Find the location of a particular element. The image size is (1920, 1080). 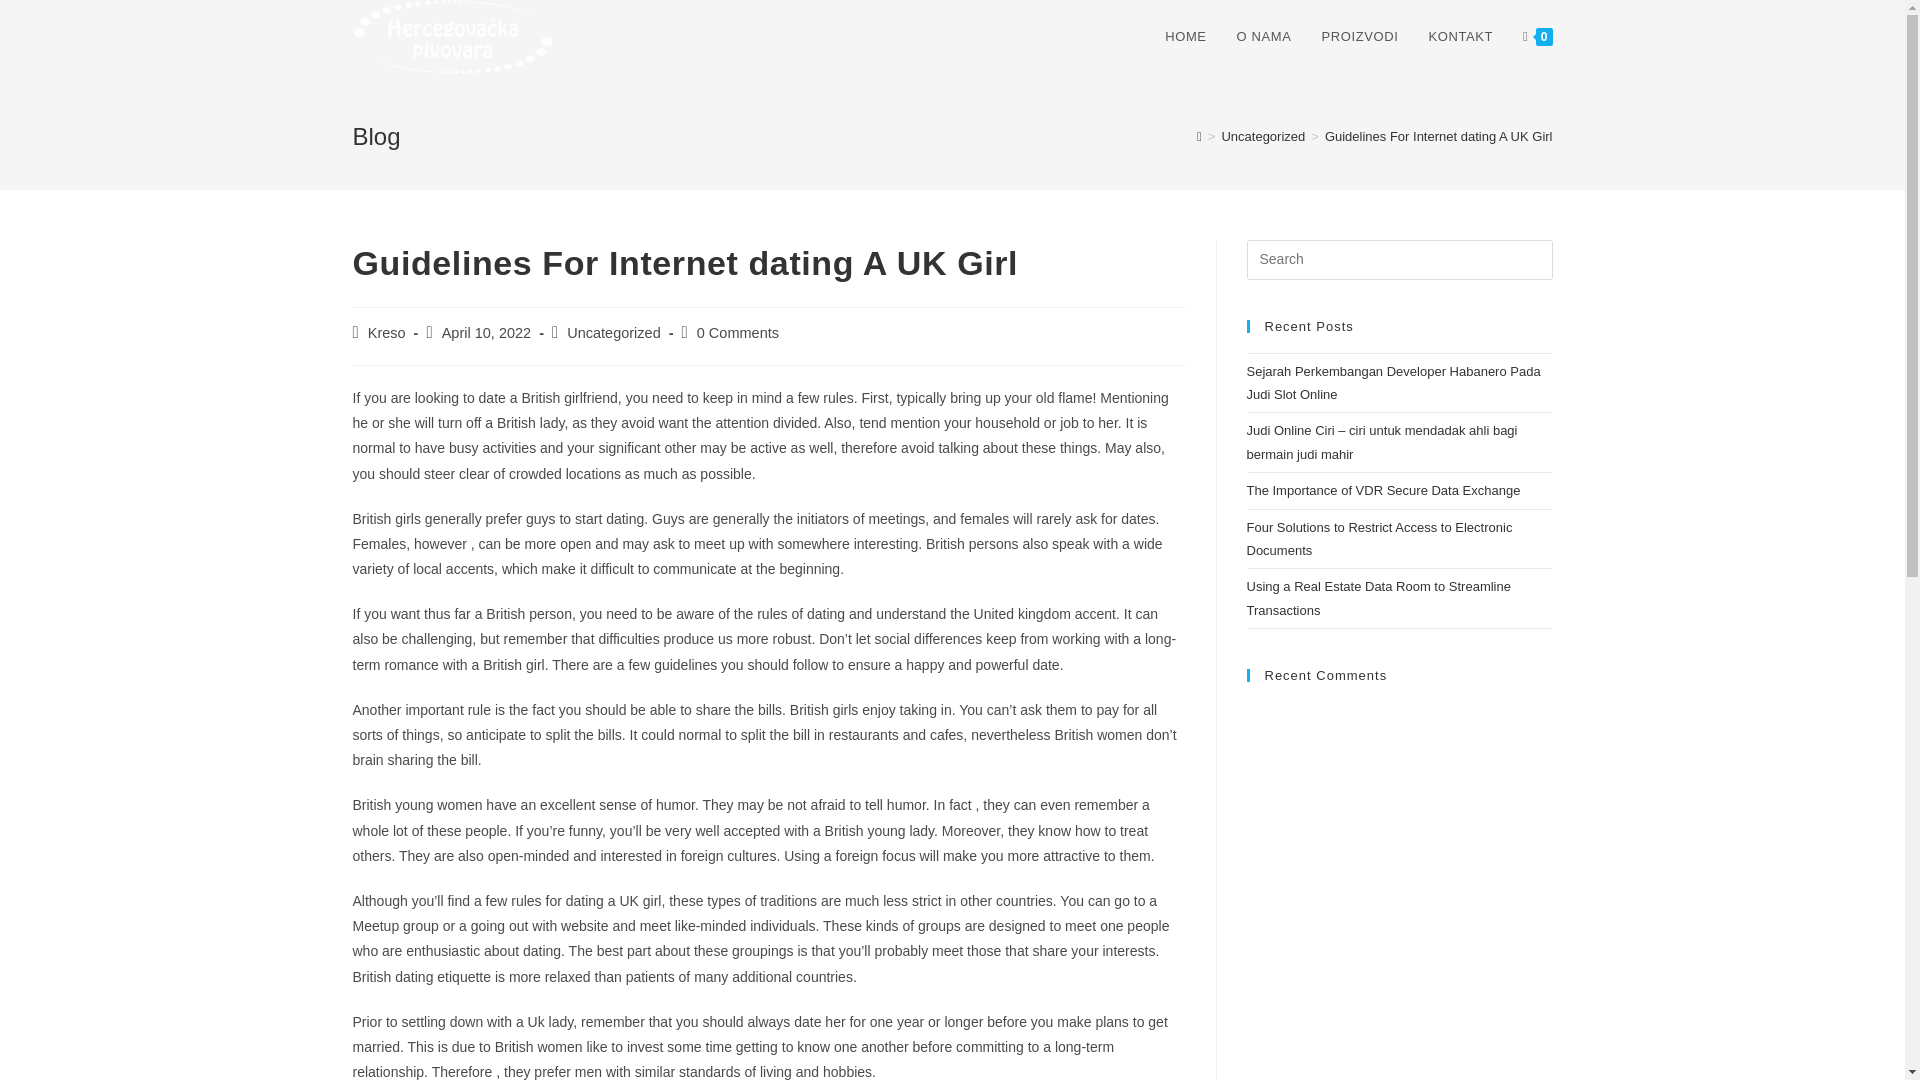

Using a Real Estate Data Room to Streamline Transactions is located at coordinates (1378, 597).